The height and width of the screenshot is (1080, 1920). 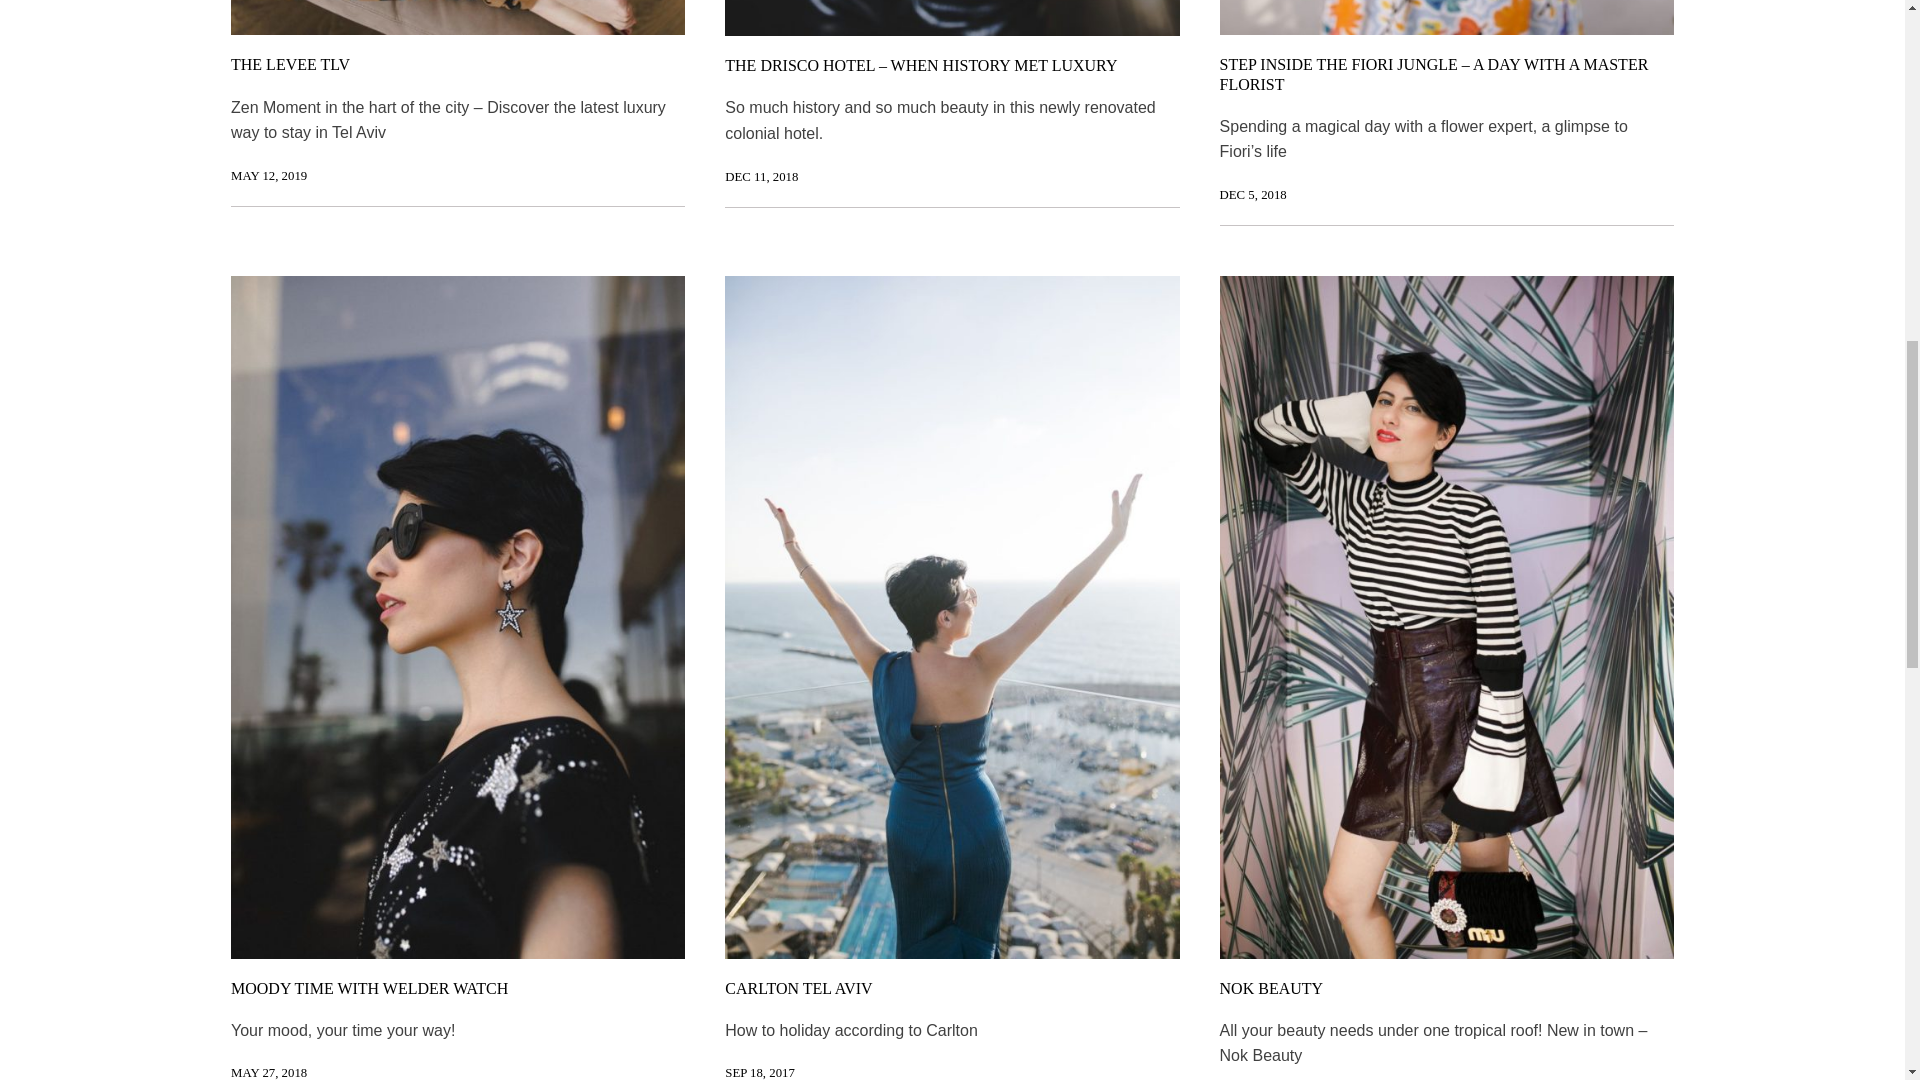 What do you see at coordinates (1272, 988) in the screenshot?
I see `NOK BEAUTY` at bounding box center [1272, 988].